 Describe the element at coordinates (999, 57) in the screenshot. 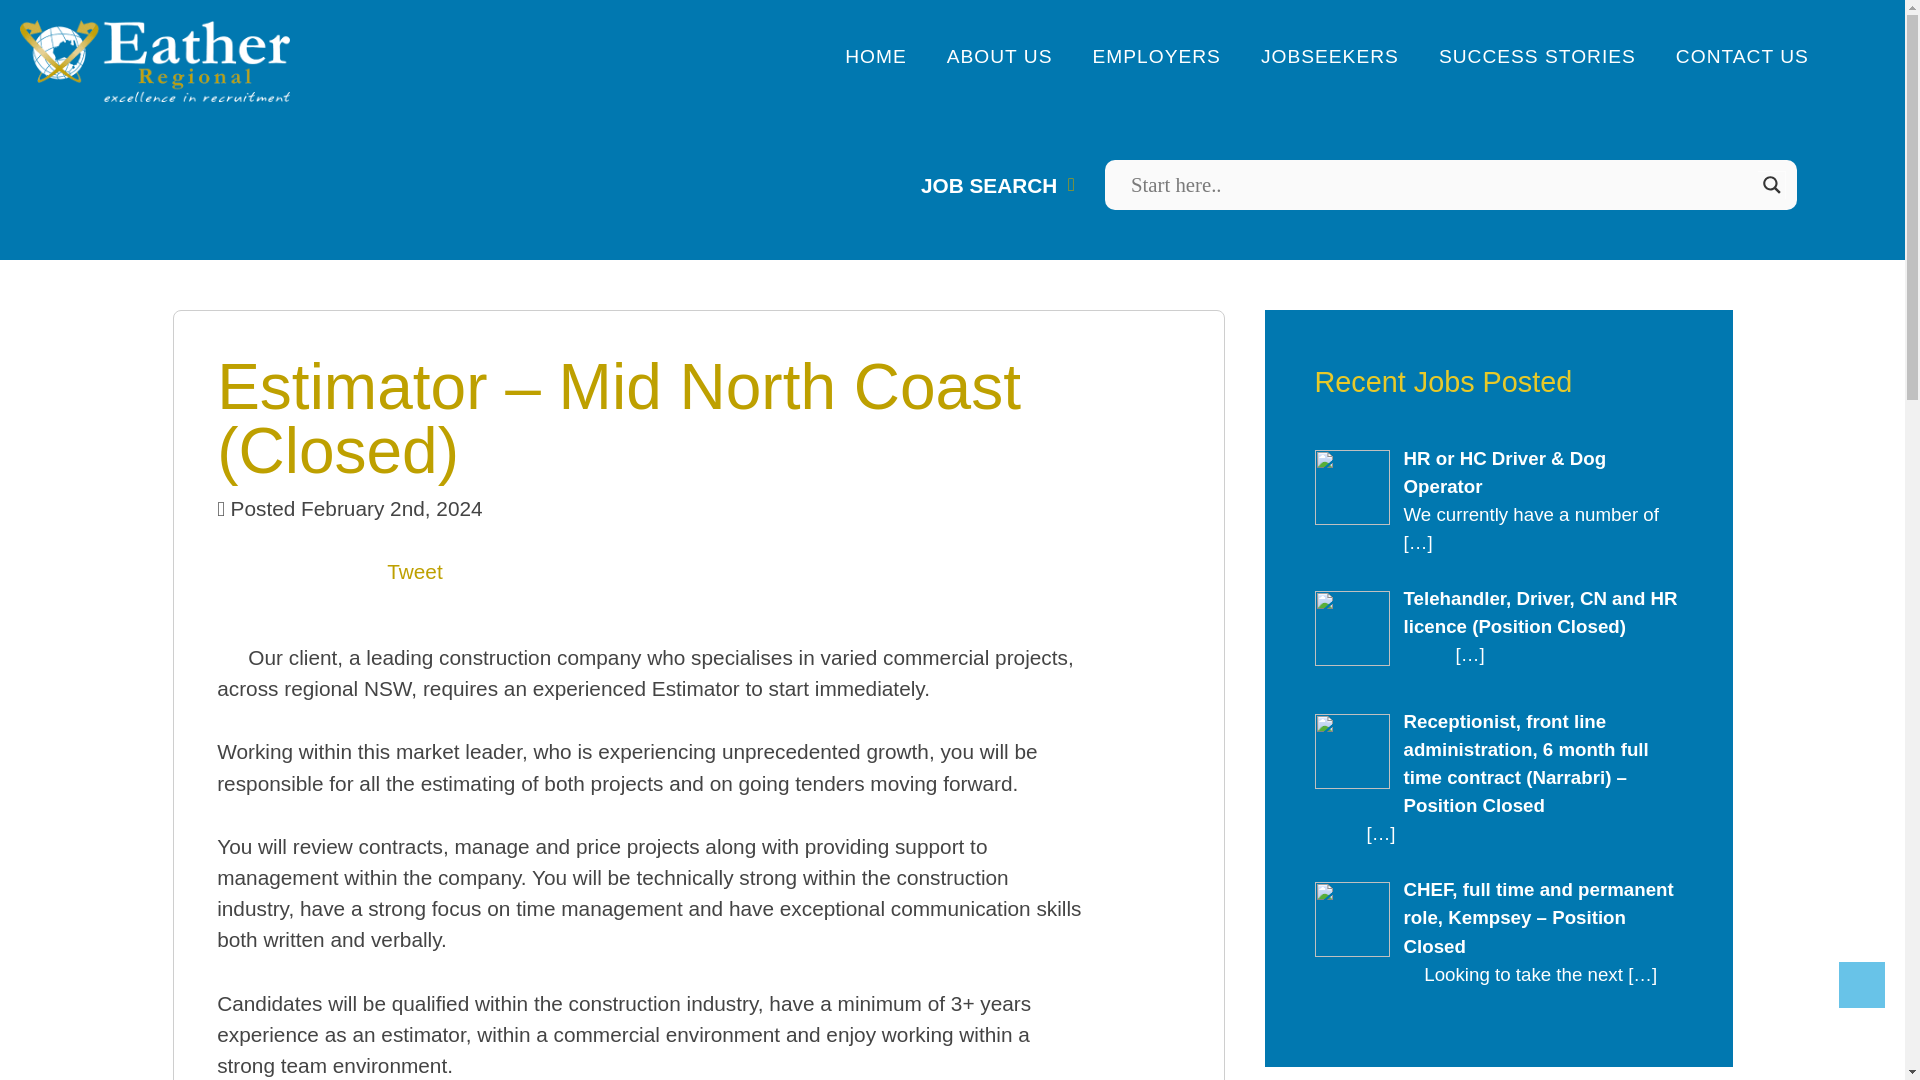

I see `ABOUT US` at that location.